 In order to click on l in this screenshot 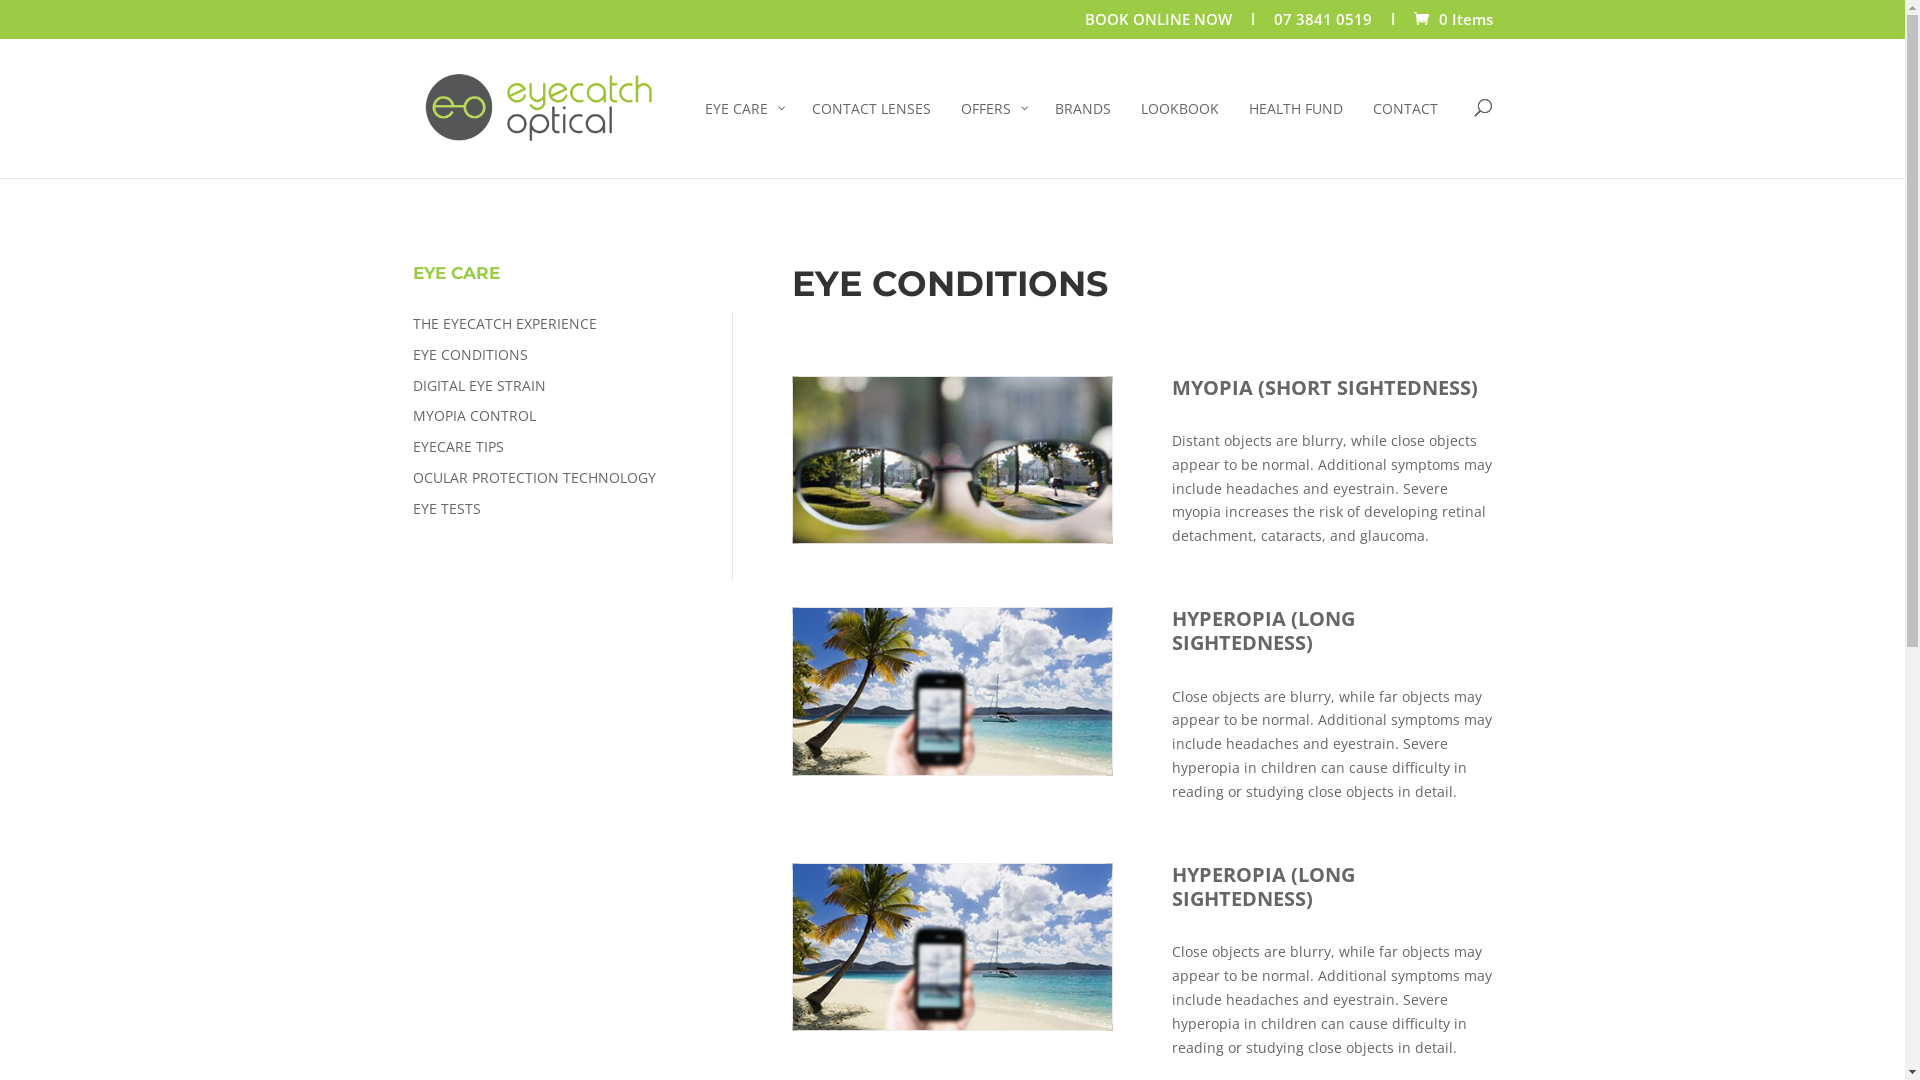, I will do `click(1392, 25)`.